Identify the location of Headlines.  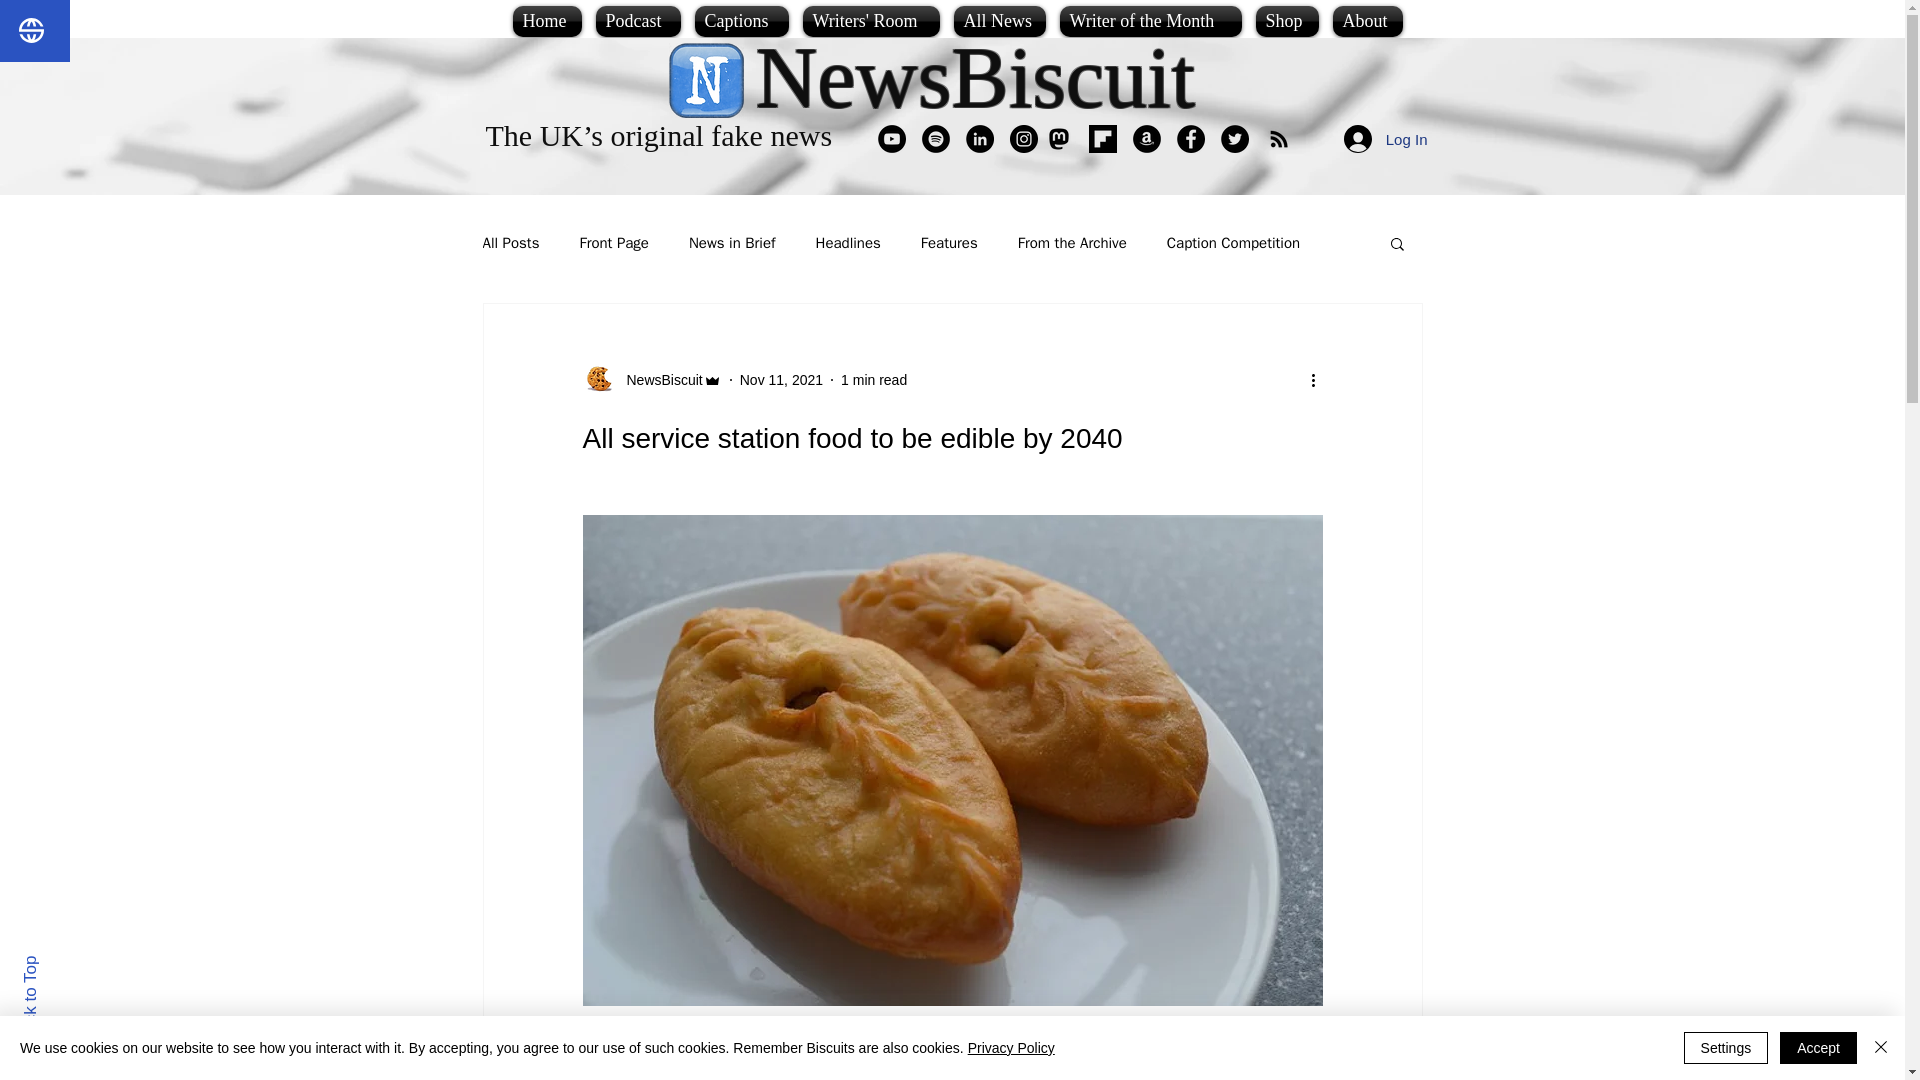
(848, 243).